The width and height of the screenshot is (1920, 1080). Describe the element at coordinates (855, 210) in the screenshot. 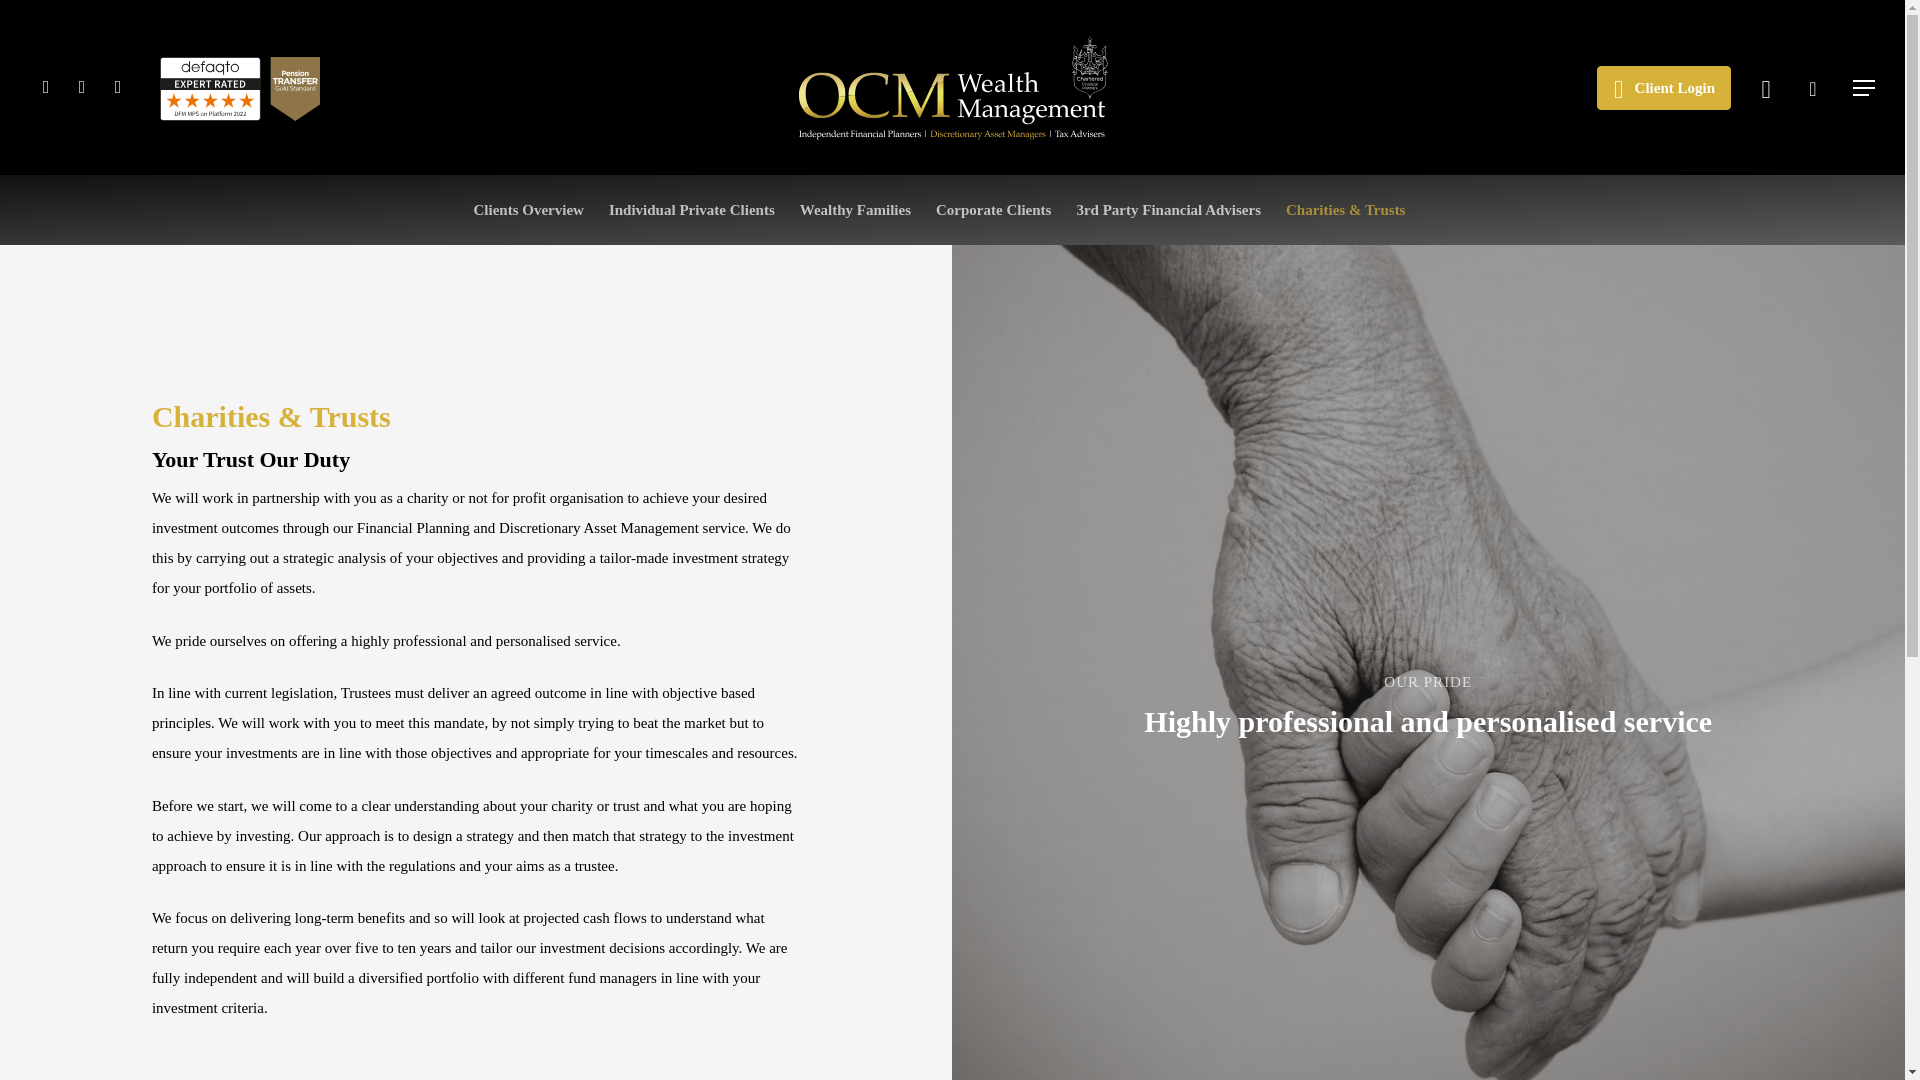

I see `Wealthy Families` at that location.